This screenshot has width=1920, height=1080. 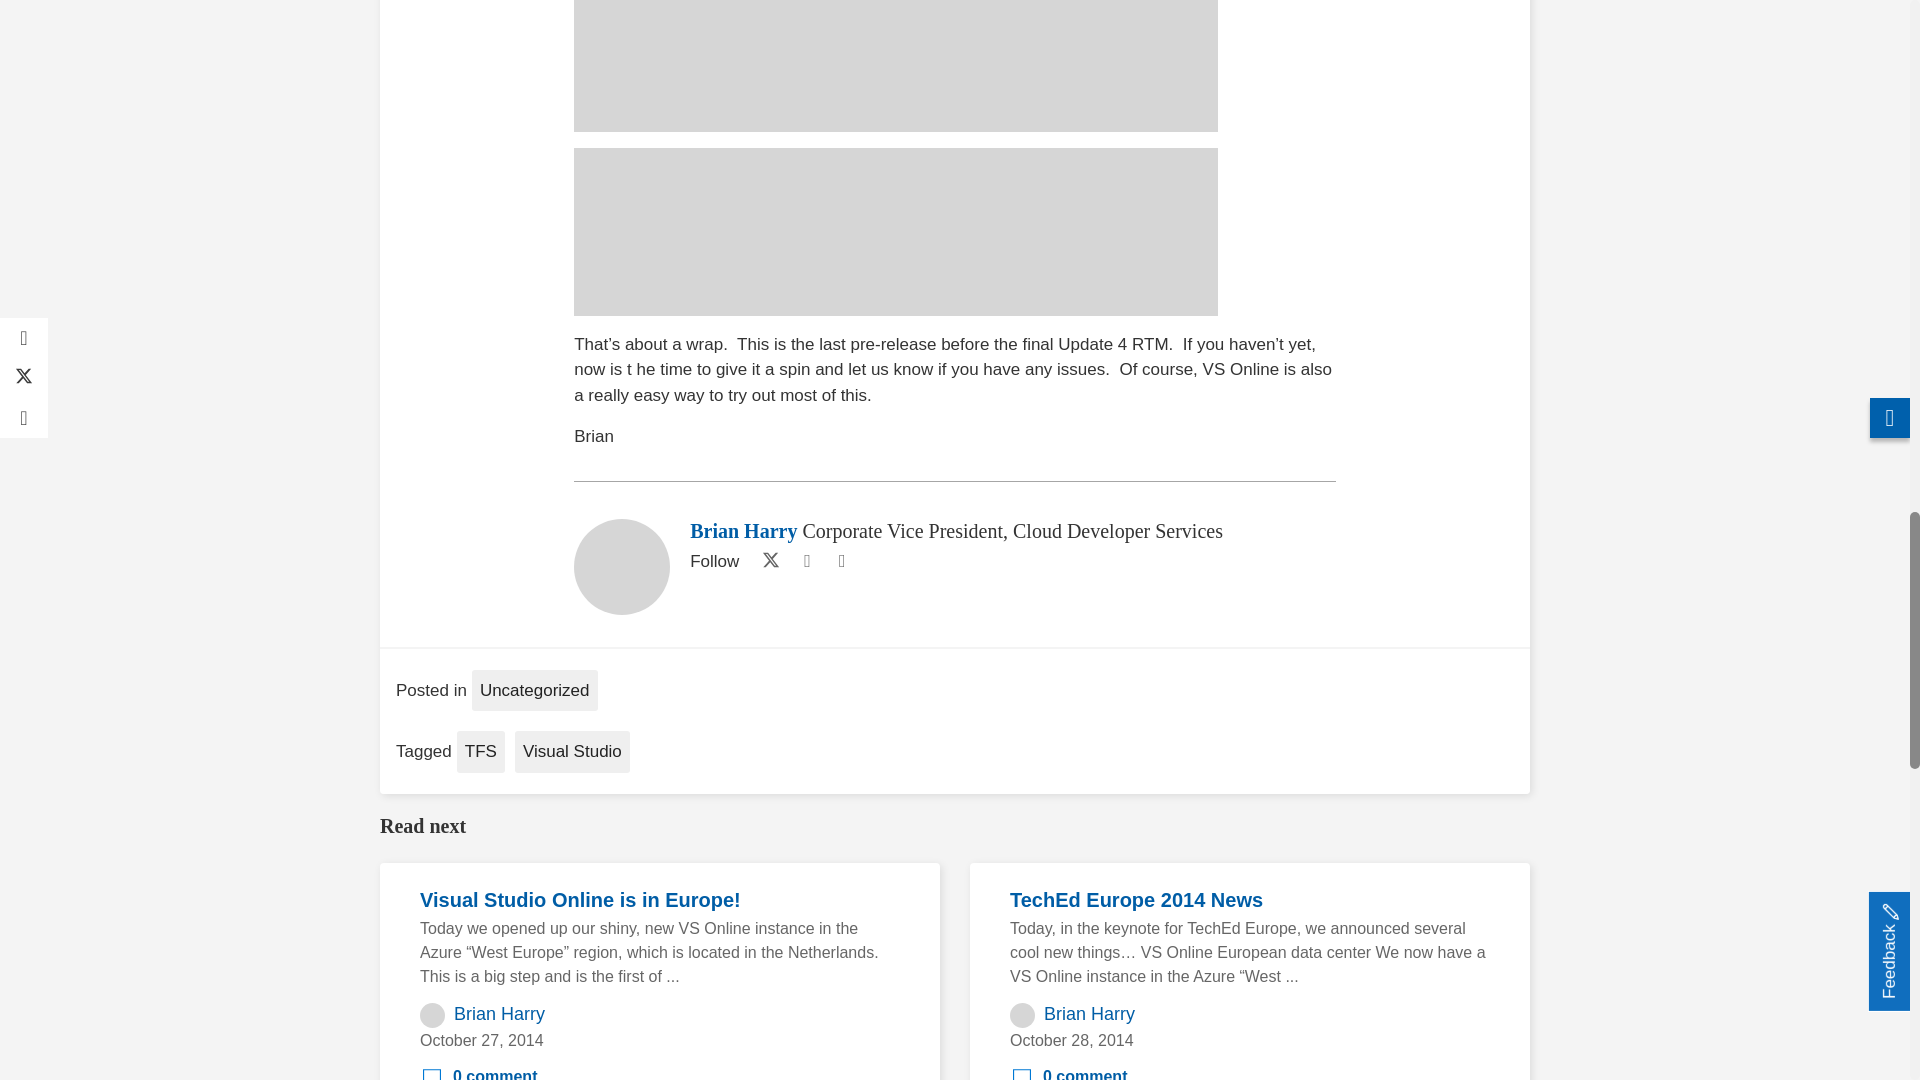 What do you see at coordinates (842, 560) in the screenshot?
I see `RSS Feed` at bounding box center [842, 560].